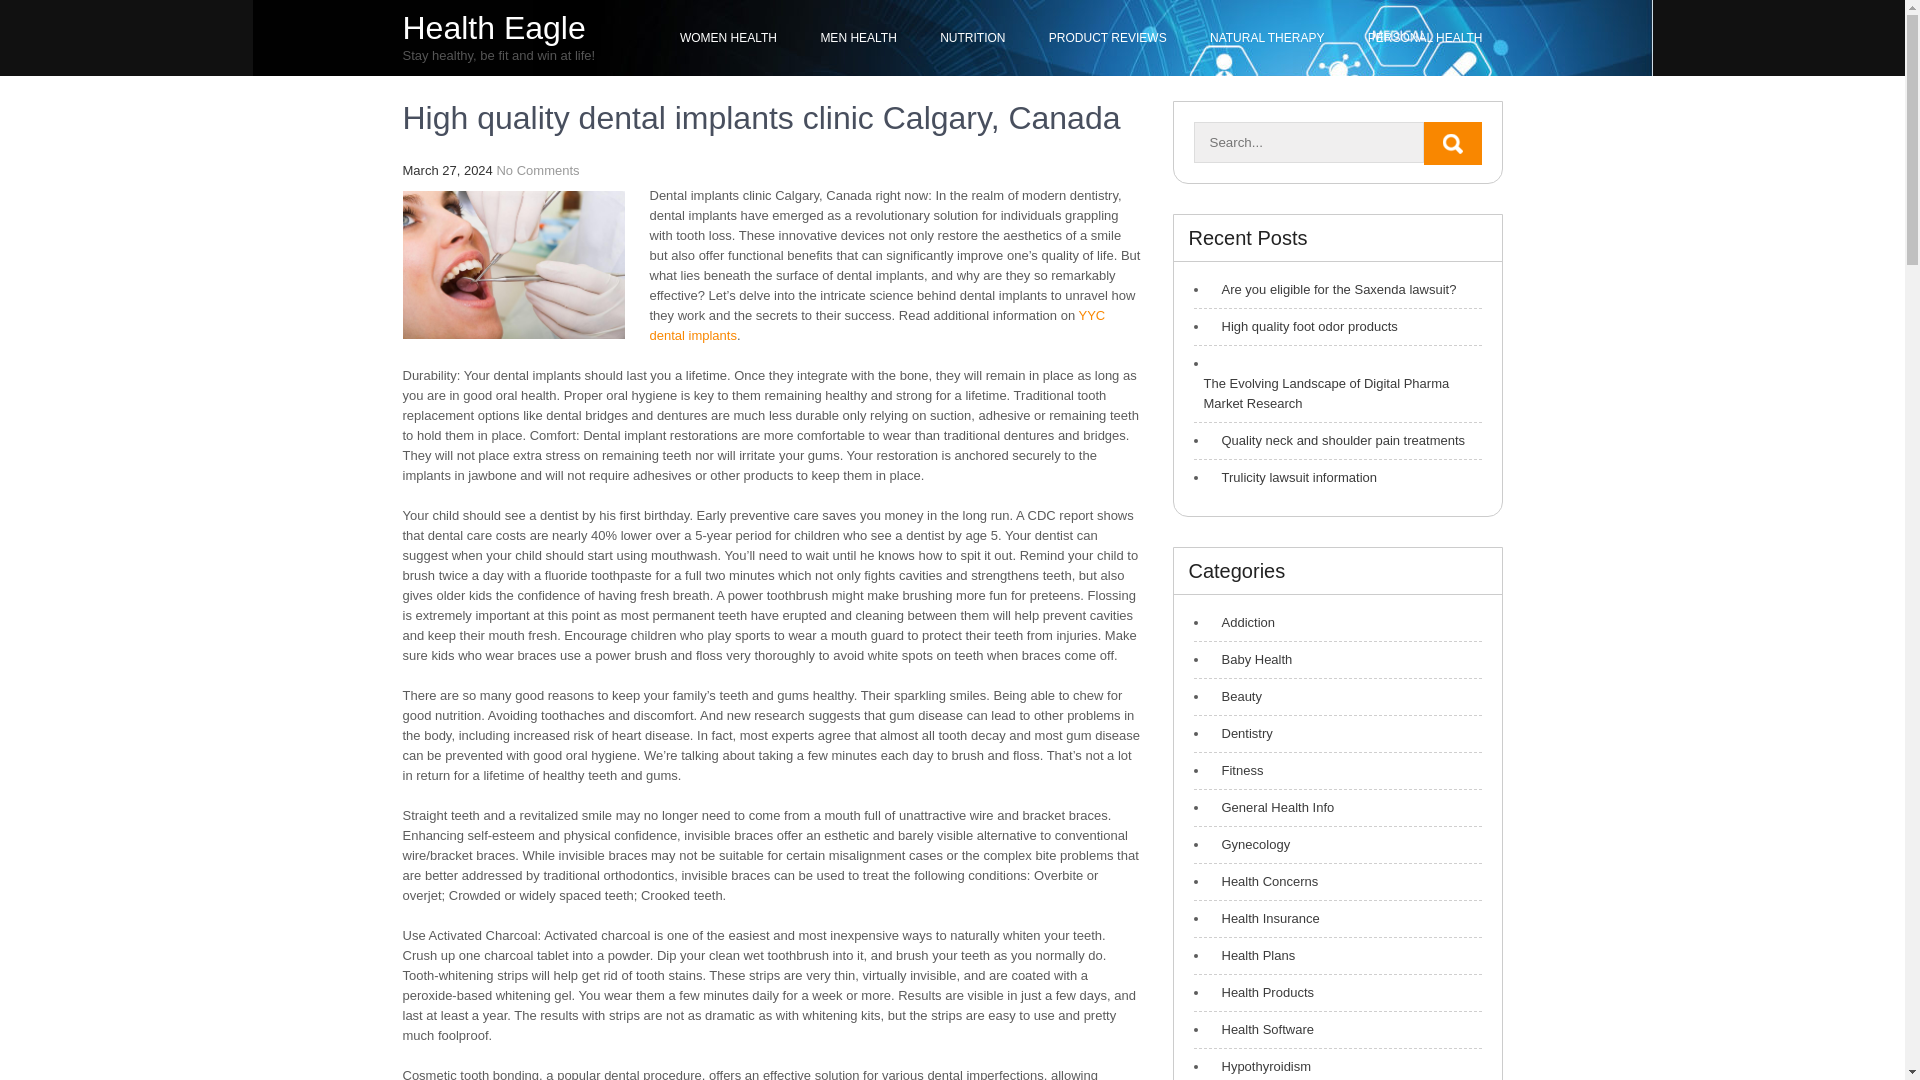  What do you see at coordinates (728, 38) in the screenshot?
I see `WOMEN HEALTH` at bounding box center [728, 38].